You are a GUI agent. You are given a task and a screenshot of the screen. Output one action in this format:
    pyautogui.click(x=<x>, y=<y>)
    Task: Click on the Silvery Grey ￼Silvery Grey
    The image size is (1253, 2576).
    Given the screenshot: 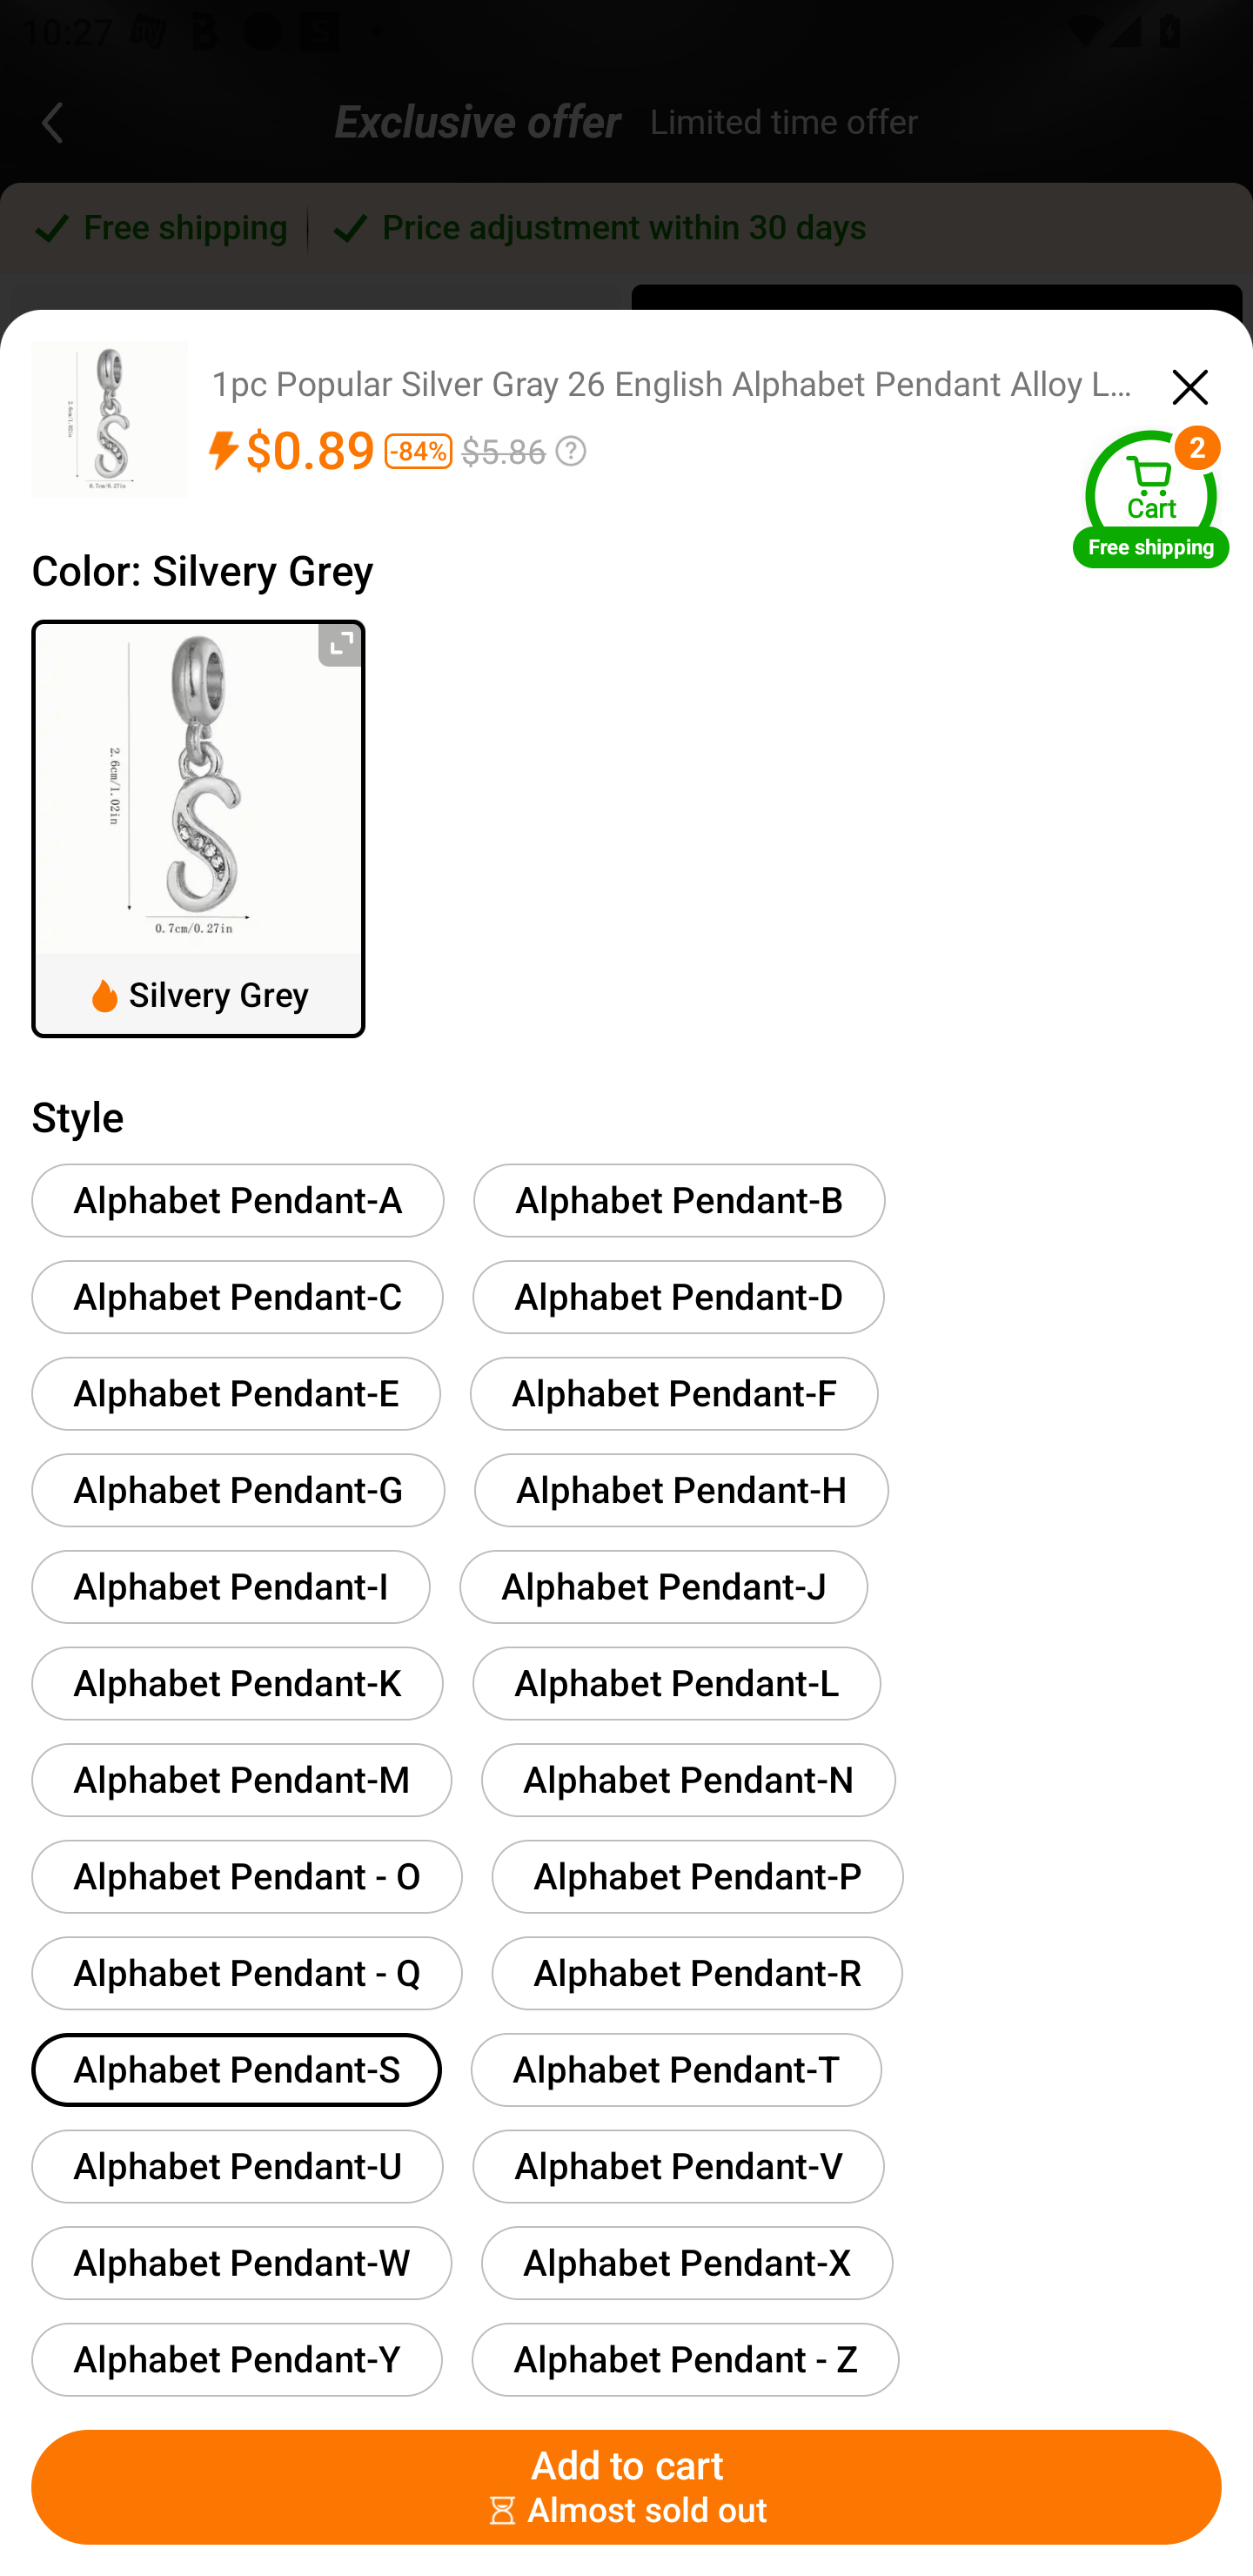 What is the action you would take?
    pyautogui.click(x=198, y=828)
    